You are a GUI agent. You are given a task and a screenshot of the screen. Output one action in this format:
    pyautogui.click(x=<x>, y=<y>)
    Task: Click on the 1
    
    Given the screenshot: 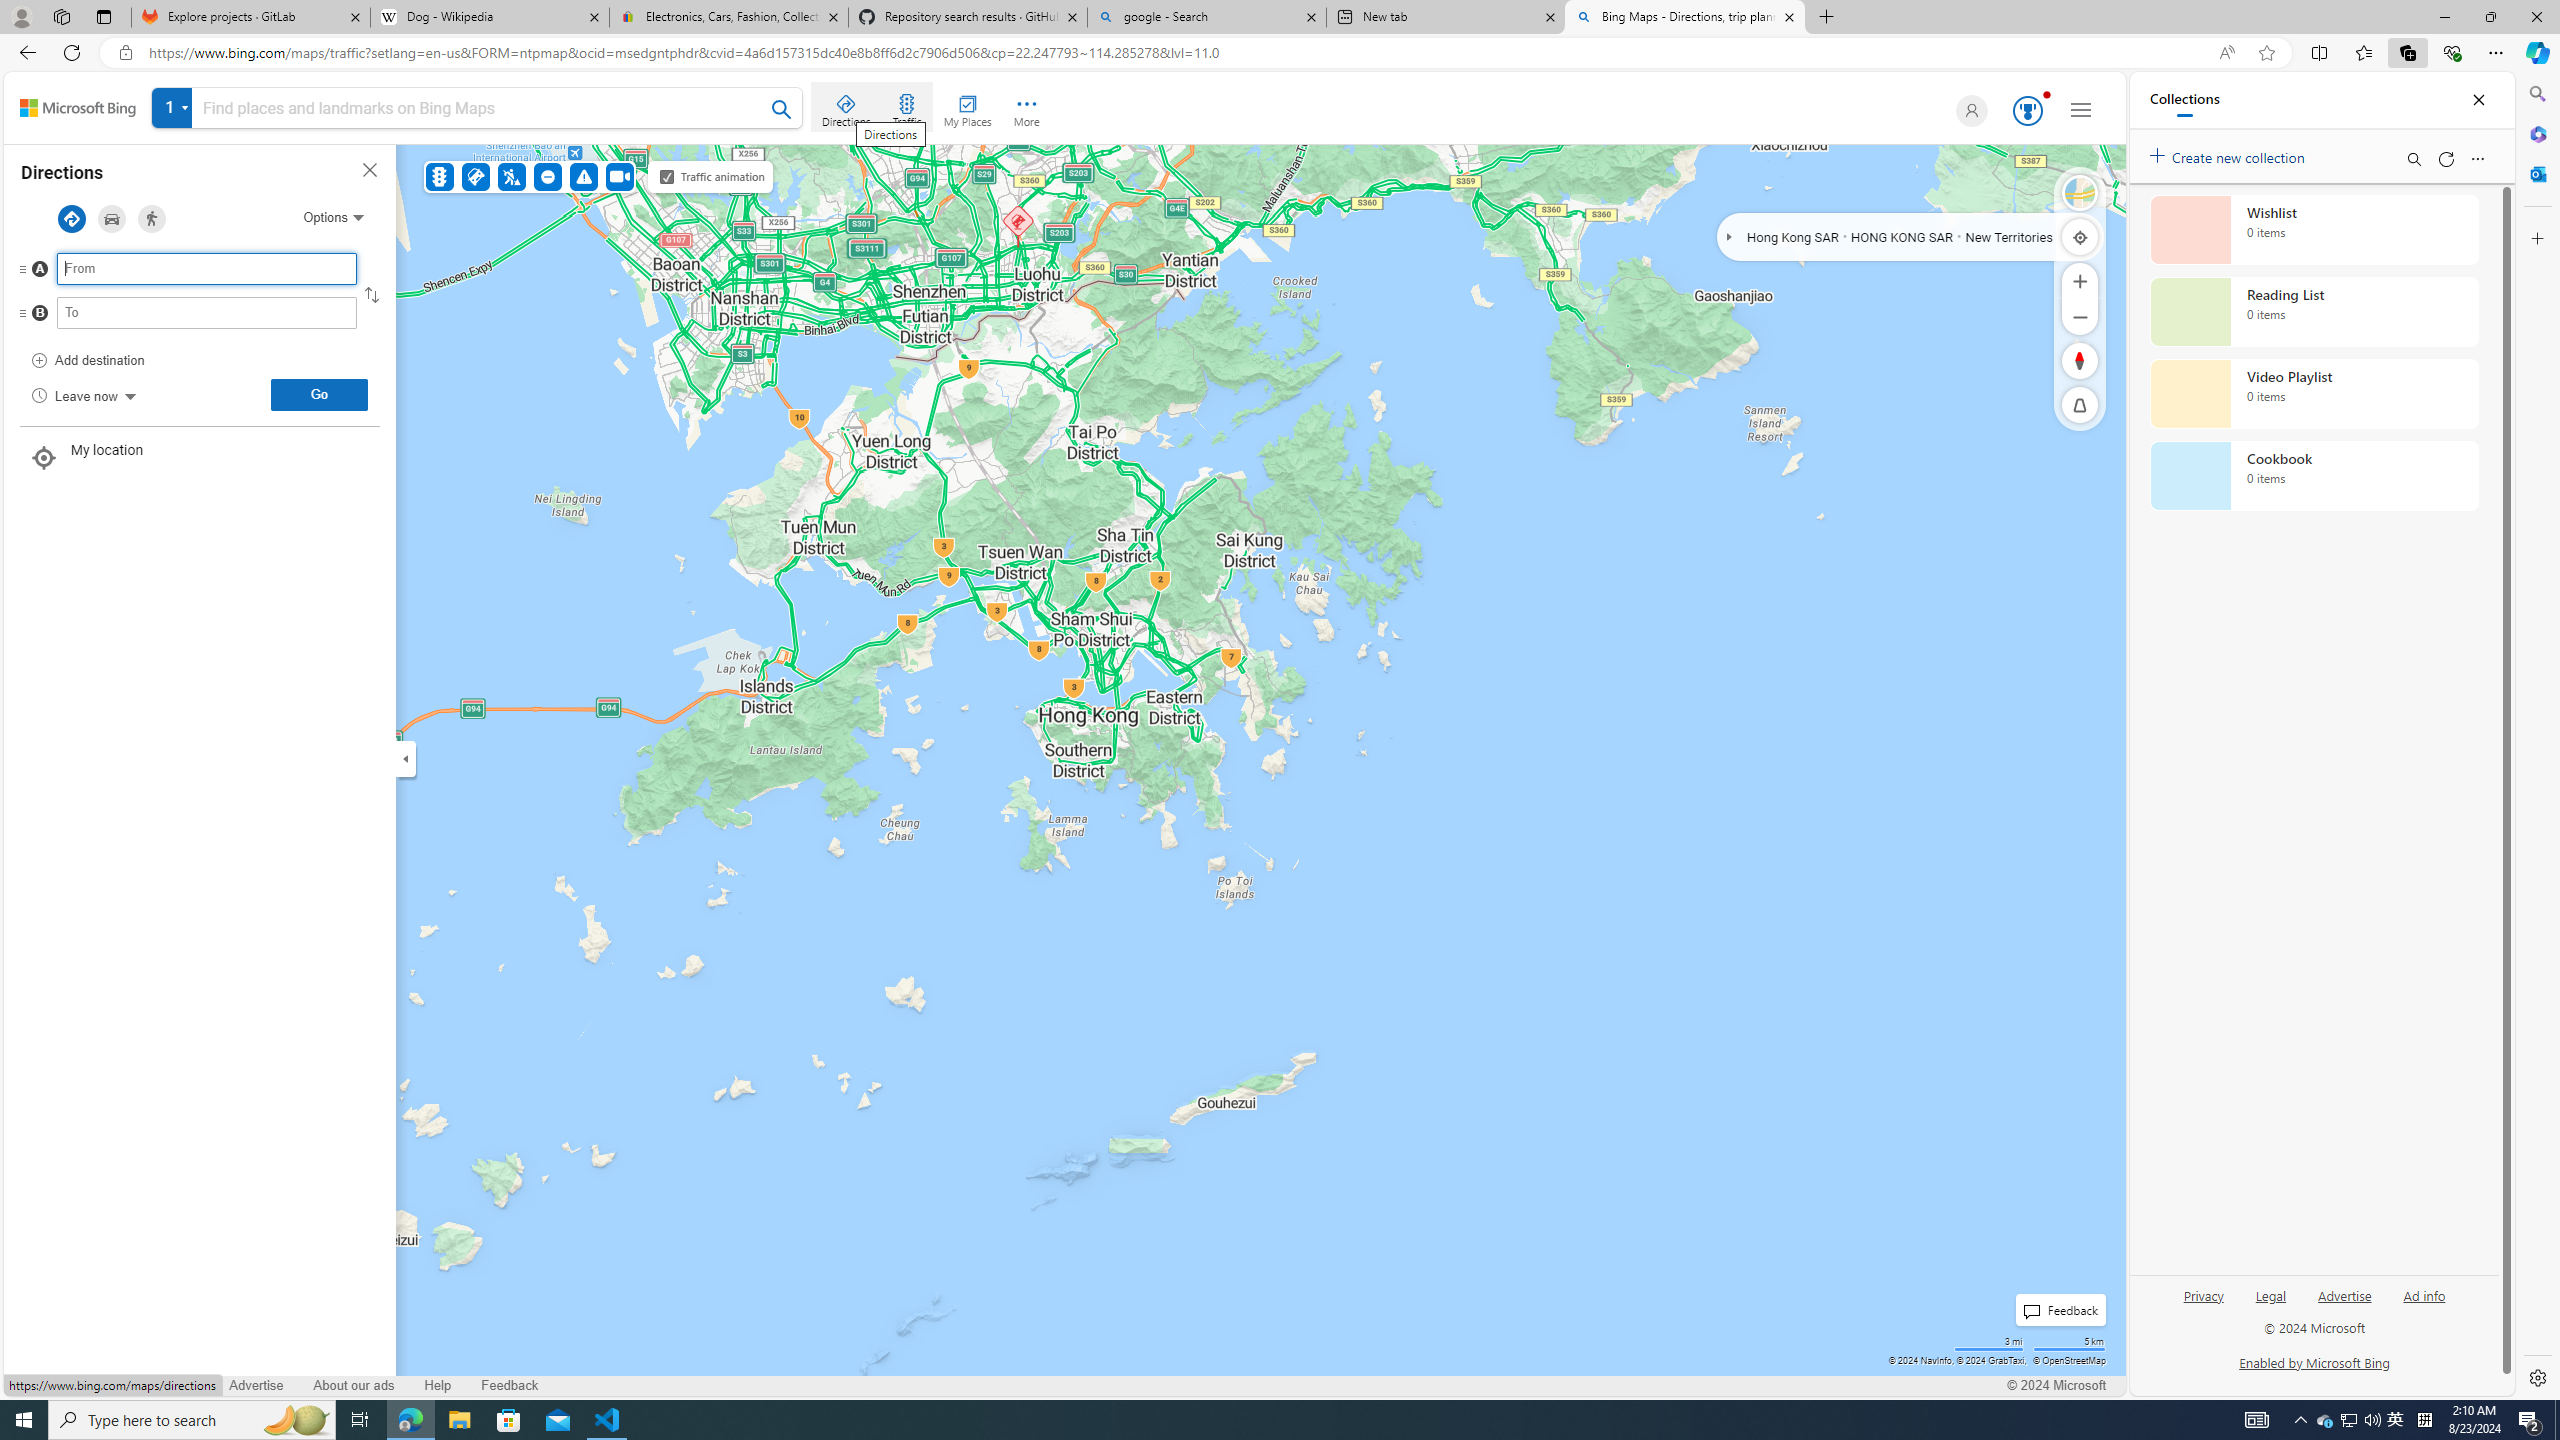 What is the action you would take?
    pyautogui.click(x=476, y=111)
    